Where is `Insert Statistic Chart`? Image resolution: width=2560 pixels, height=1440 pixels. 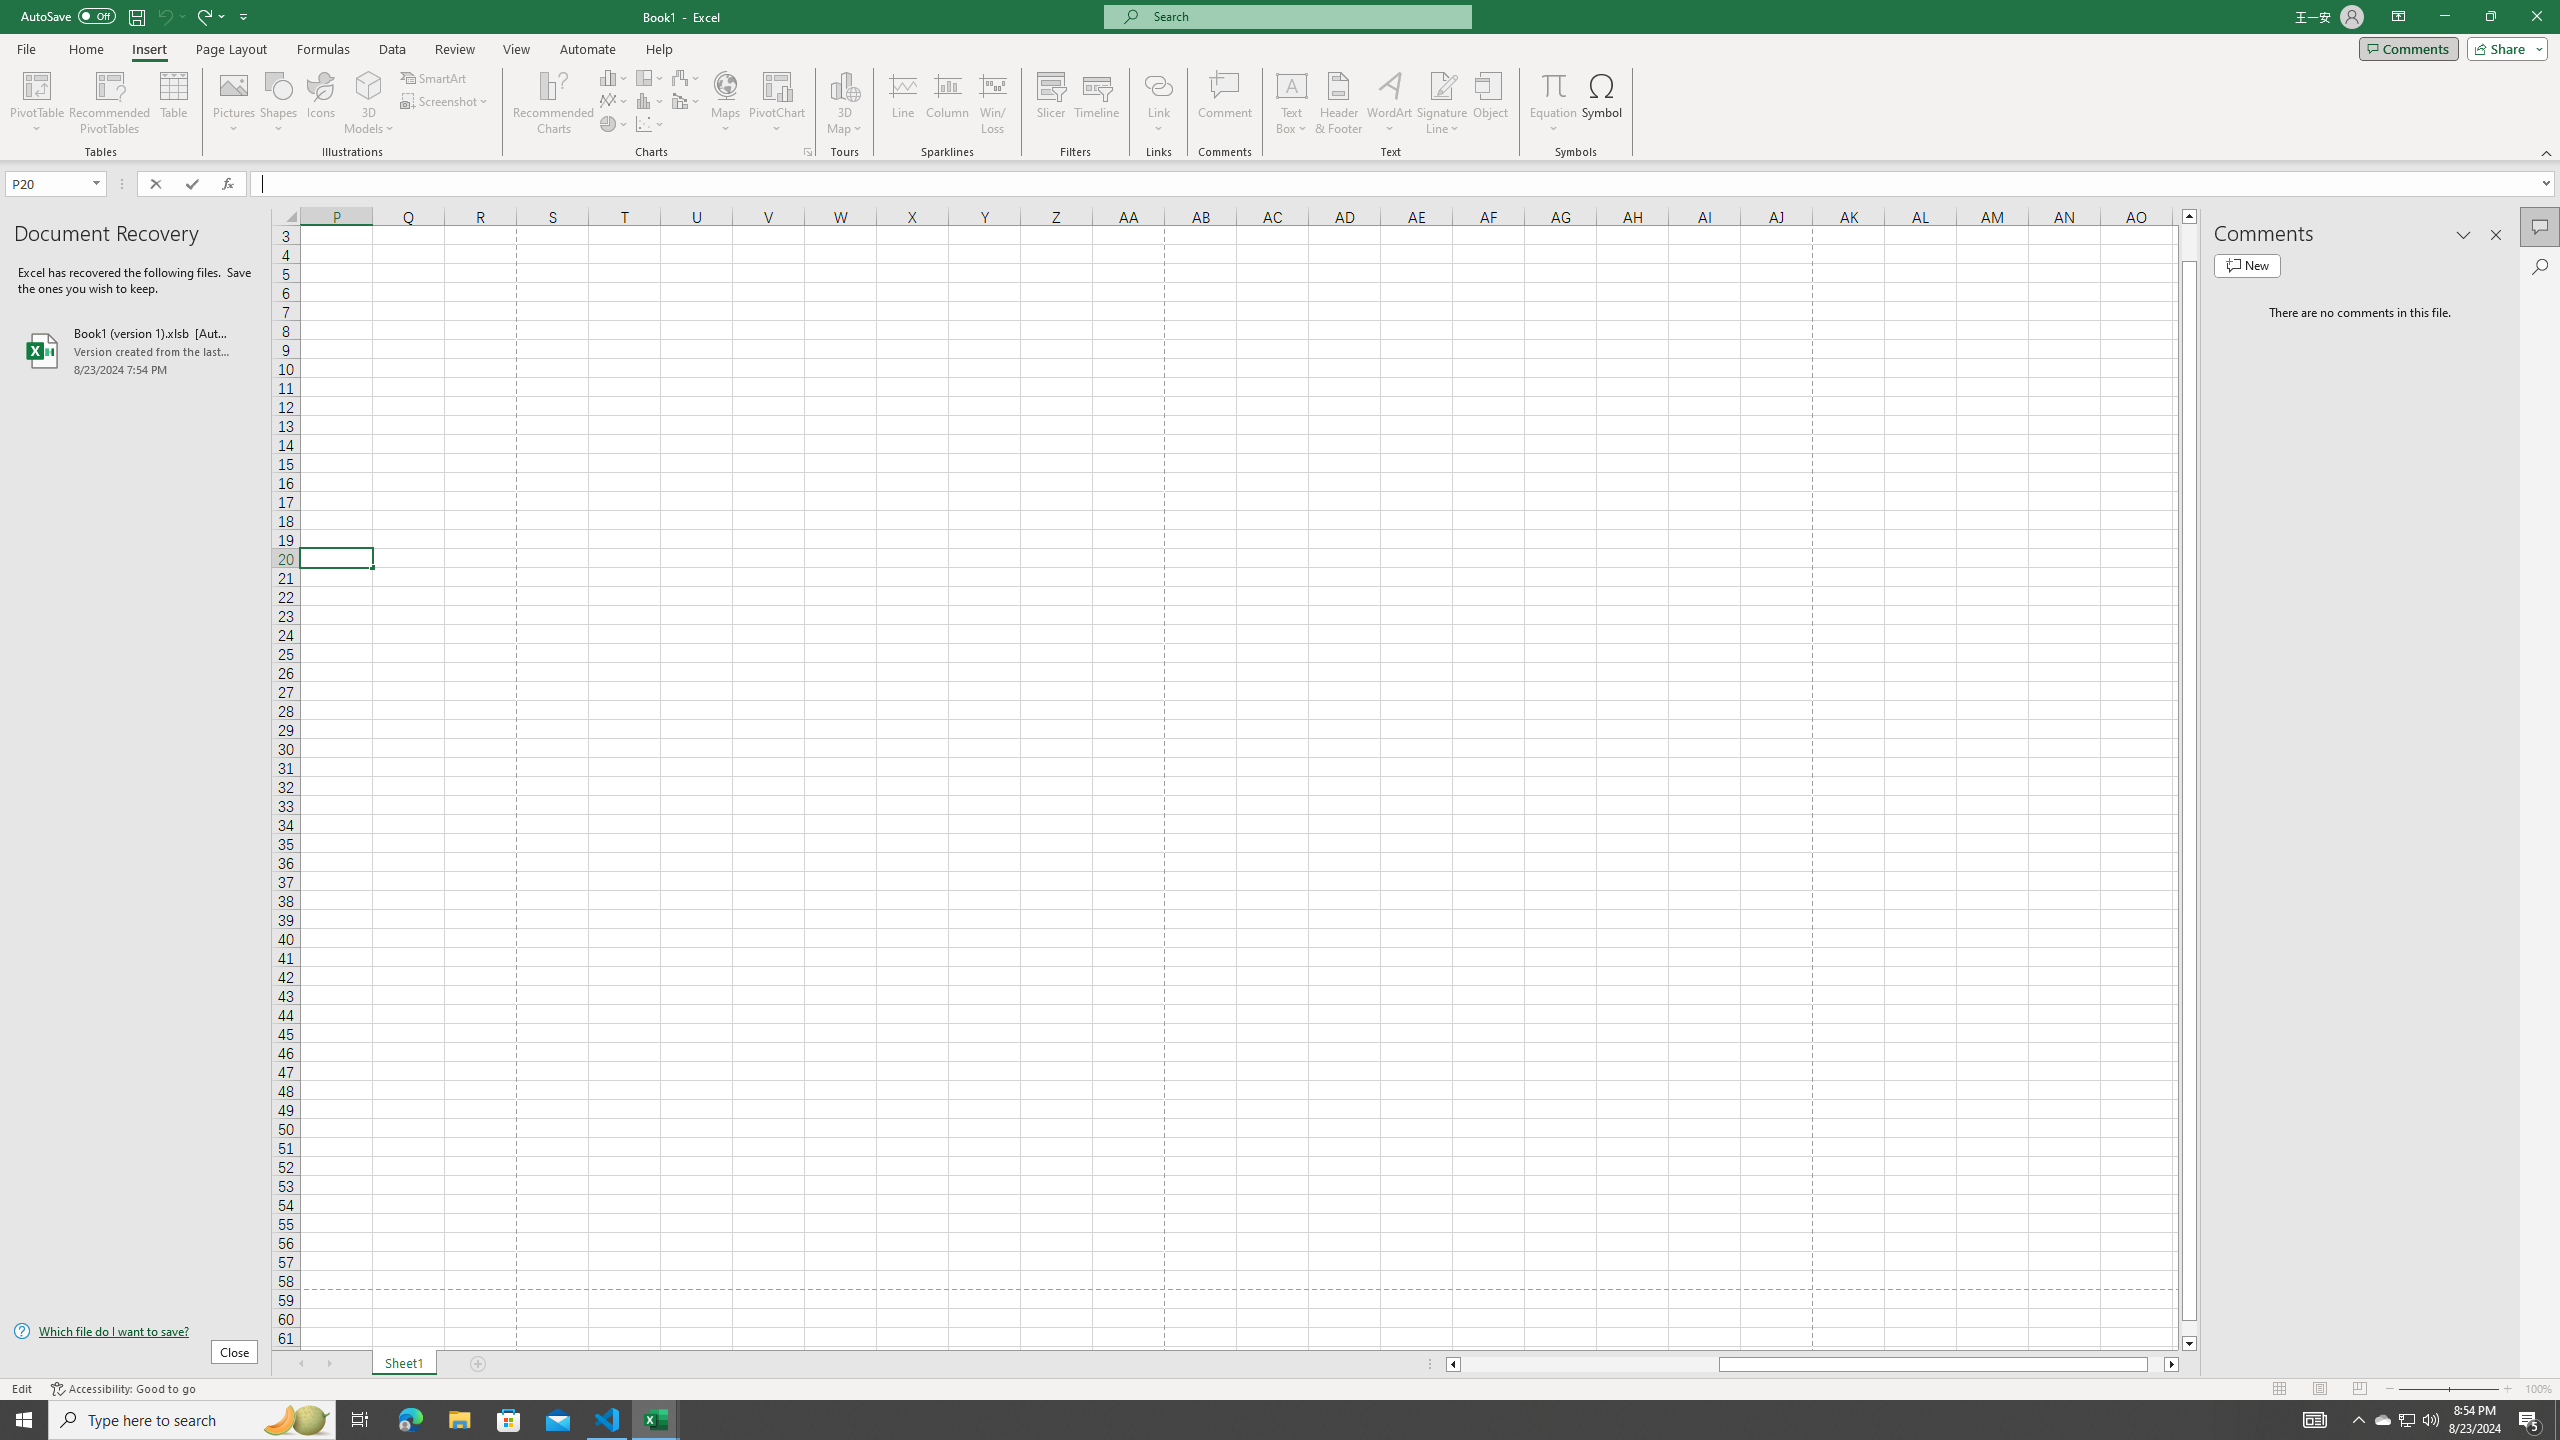
Insert Statistic Chart is located at coordinates (650, 100).